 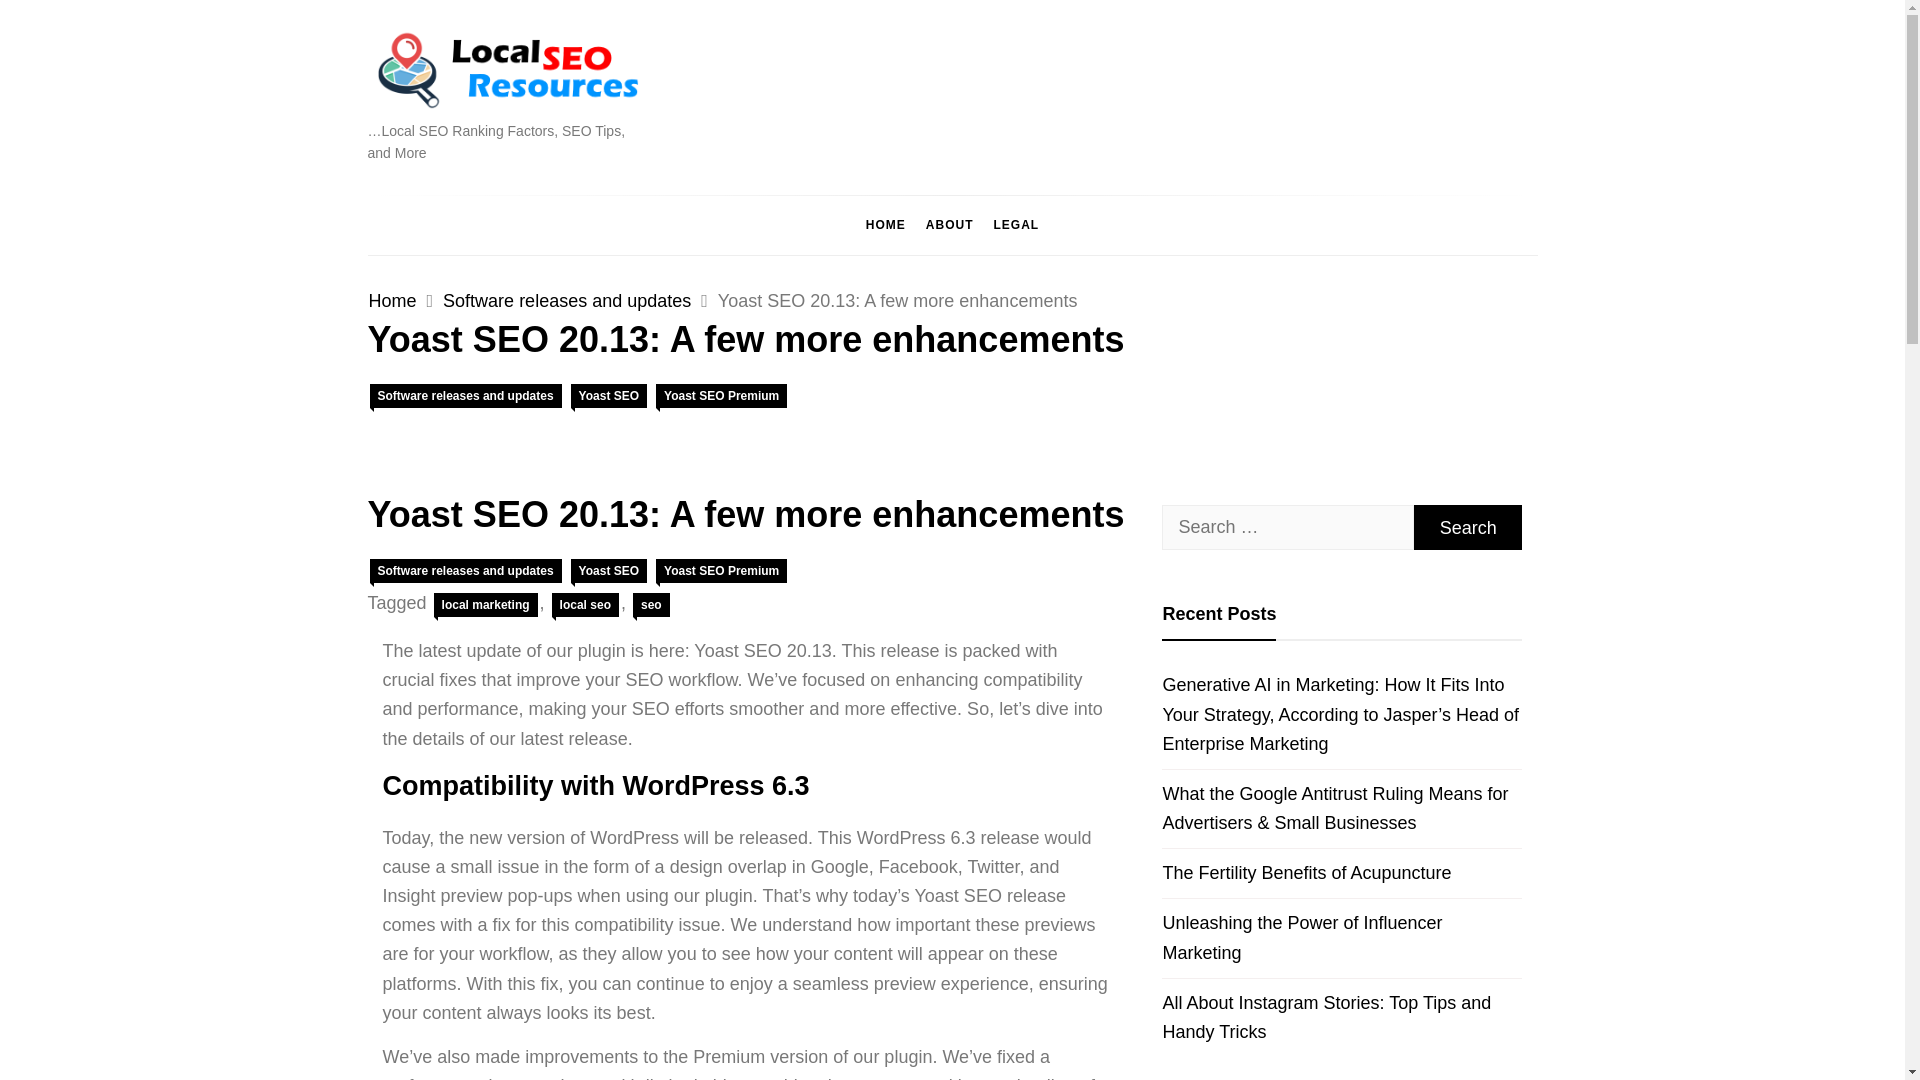 I want to click on local marketing, so click(x=485, y=604).